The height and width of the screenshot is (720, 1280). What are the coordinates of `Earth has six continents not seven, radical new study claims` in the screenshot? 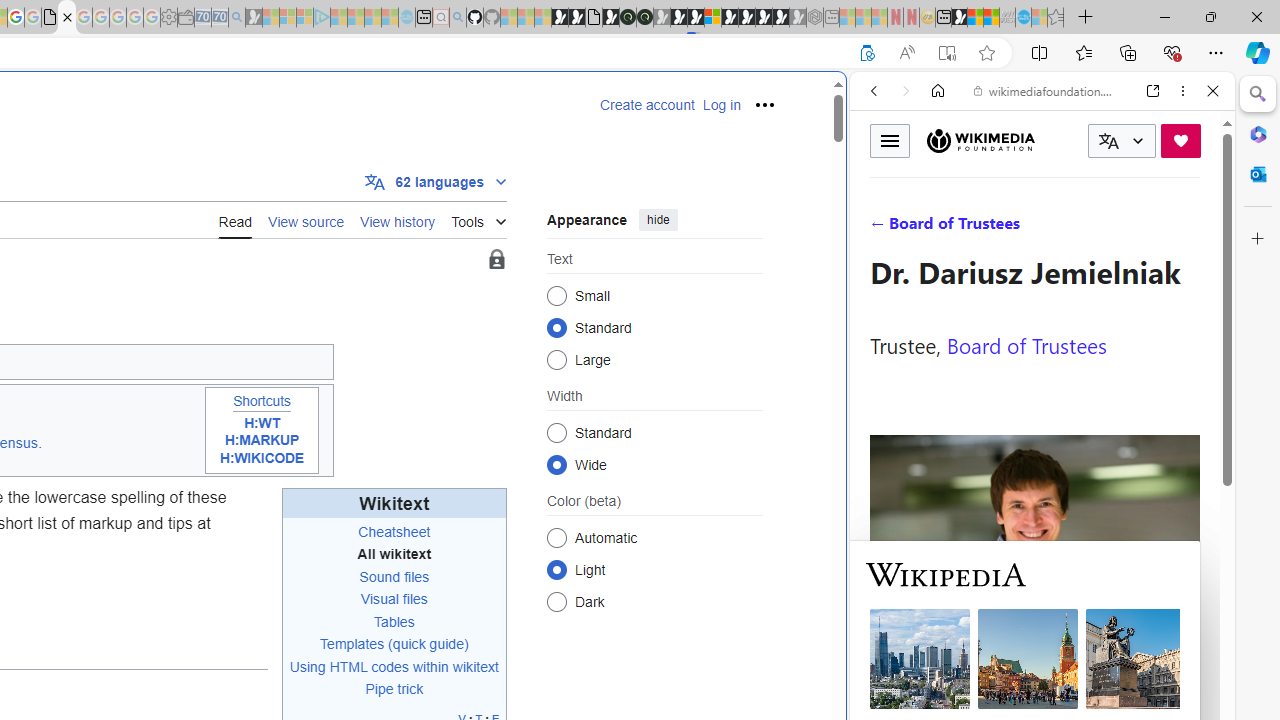 It's located at (992, 18).